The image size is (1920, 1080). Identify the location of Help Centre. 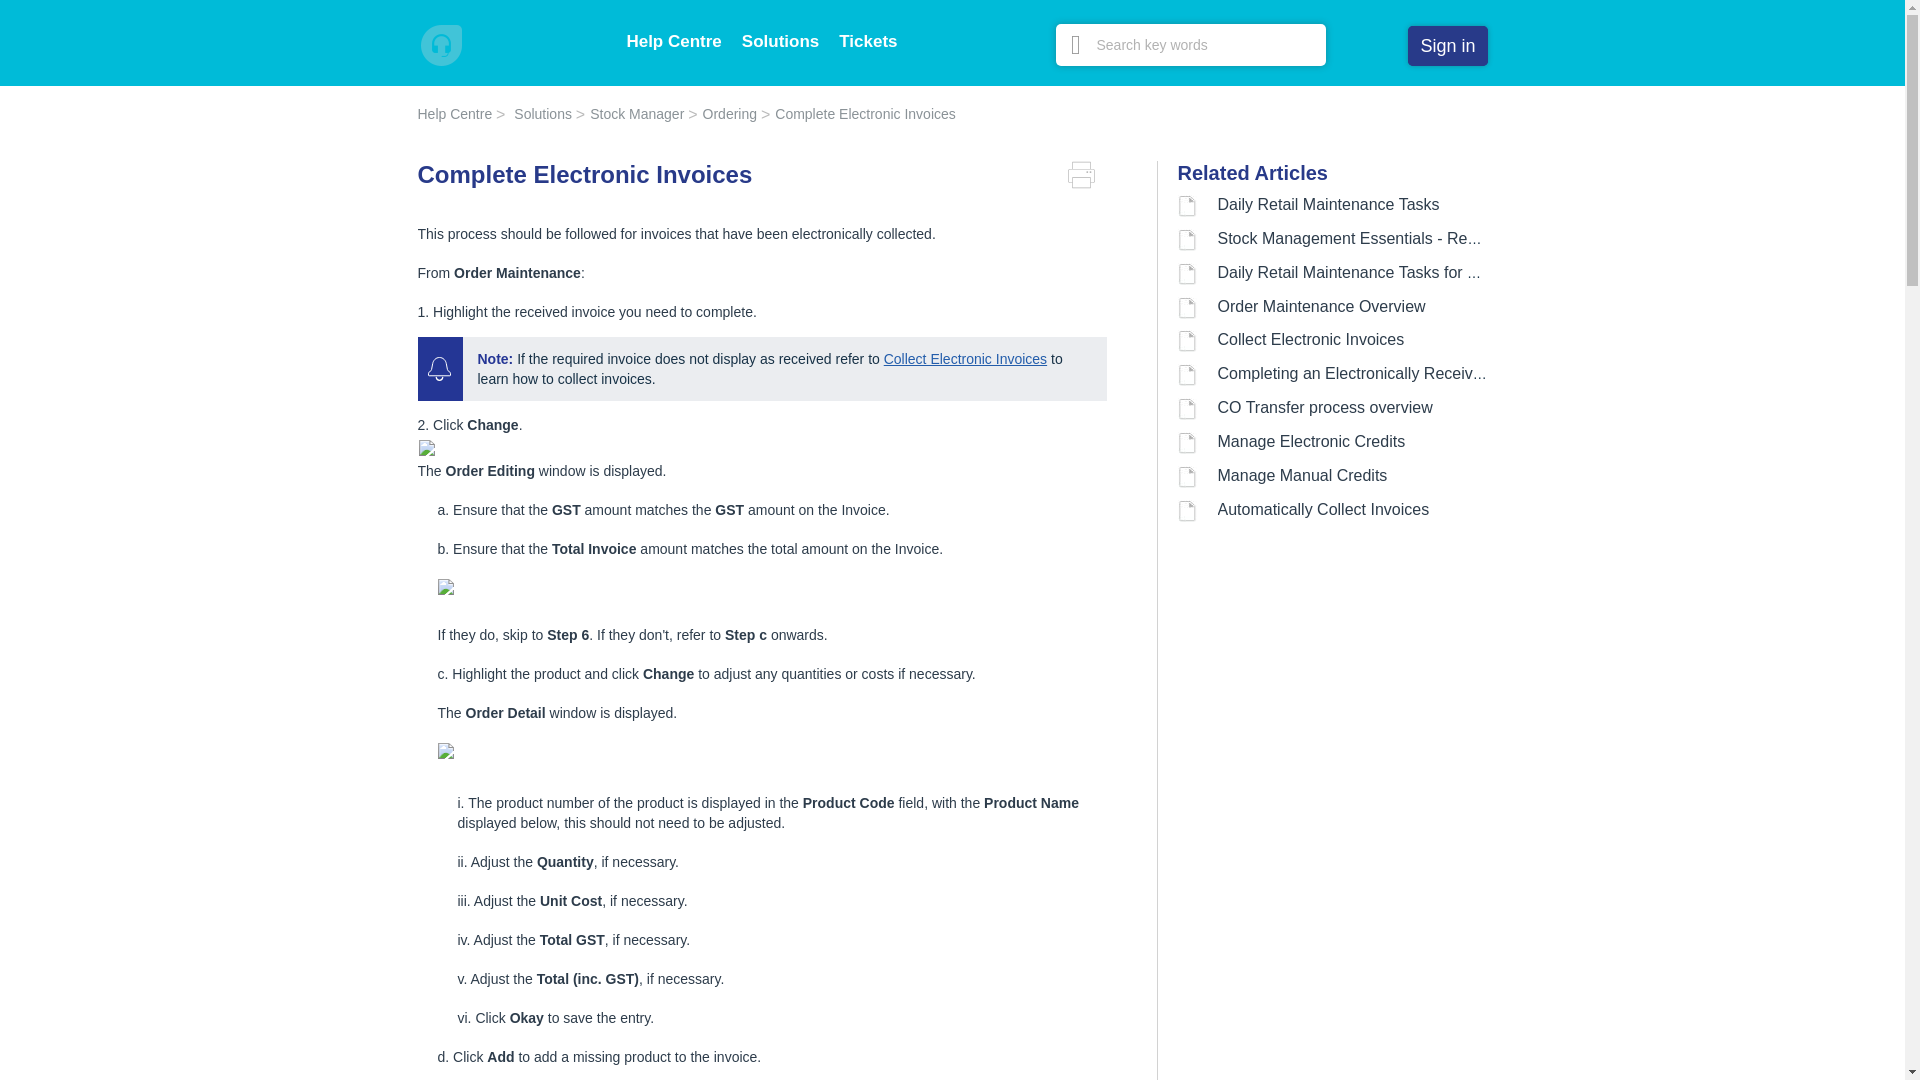
(456, 114).